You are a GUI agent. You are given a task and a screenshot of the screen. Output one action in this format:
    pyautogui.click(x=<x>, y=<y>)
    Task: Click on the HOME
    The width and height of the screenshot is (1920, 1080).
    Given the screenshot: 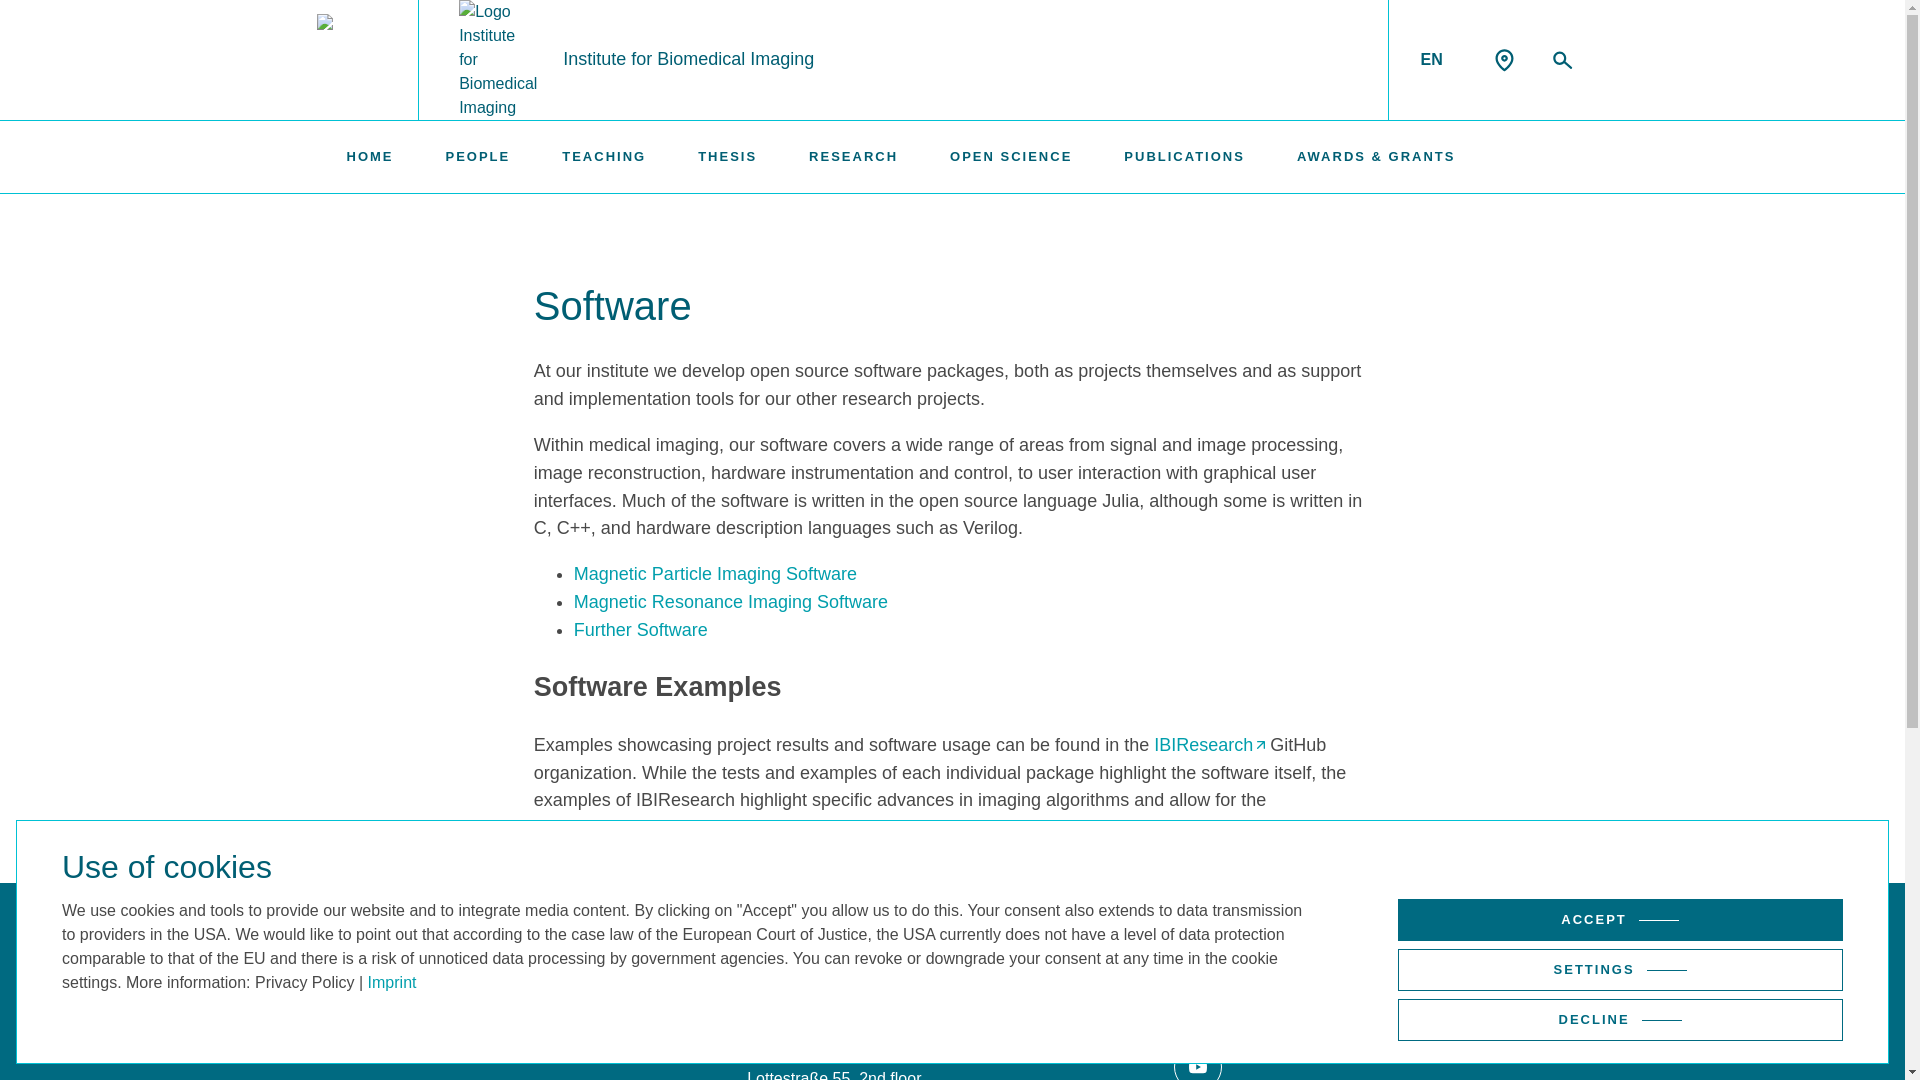 What is the action you would take?
    pyautogui.click(x=369, y=157)
    